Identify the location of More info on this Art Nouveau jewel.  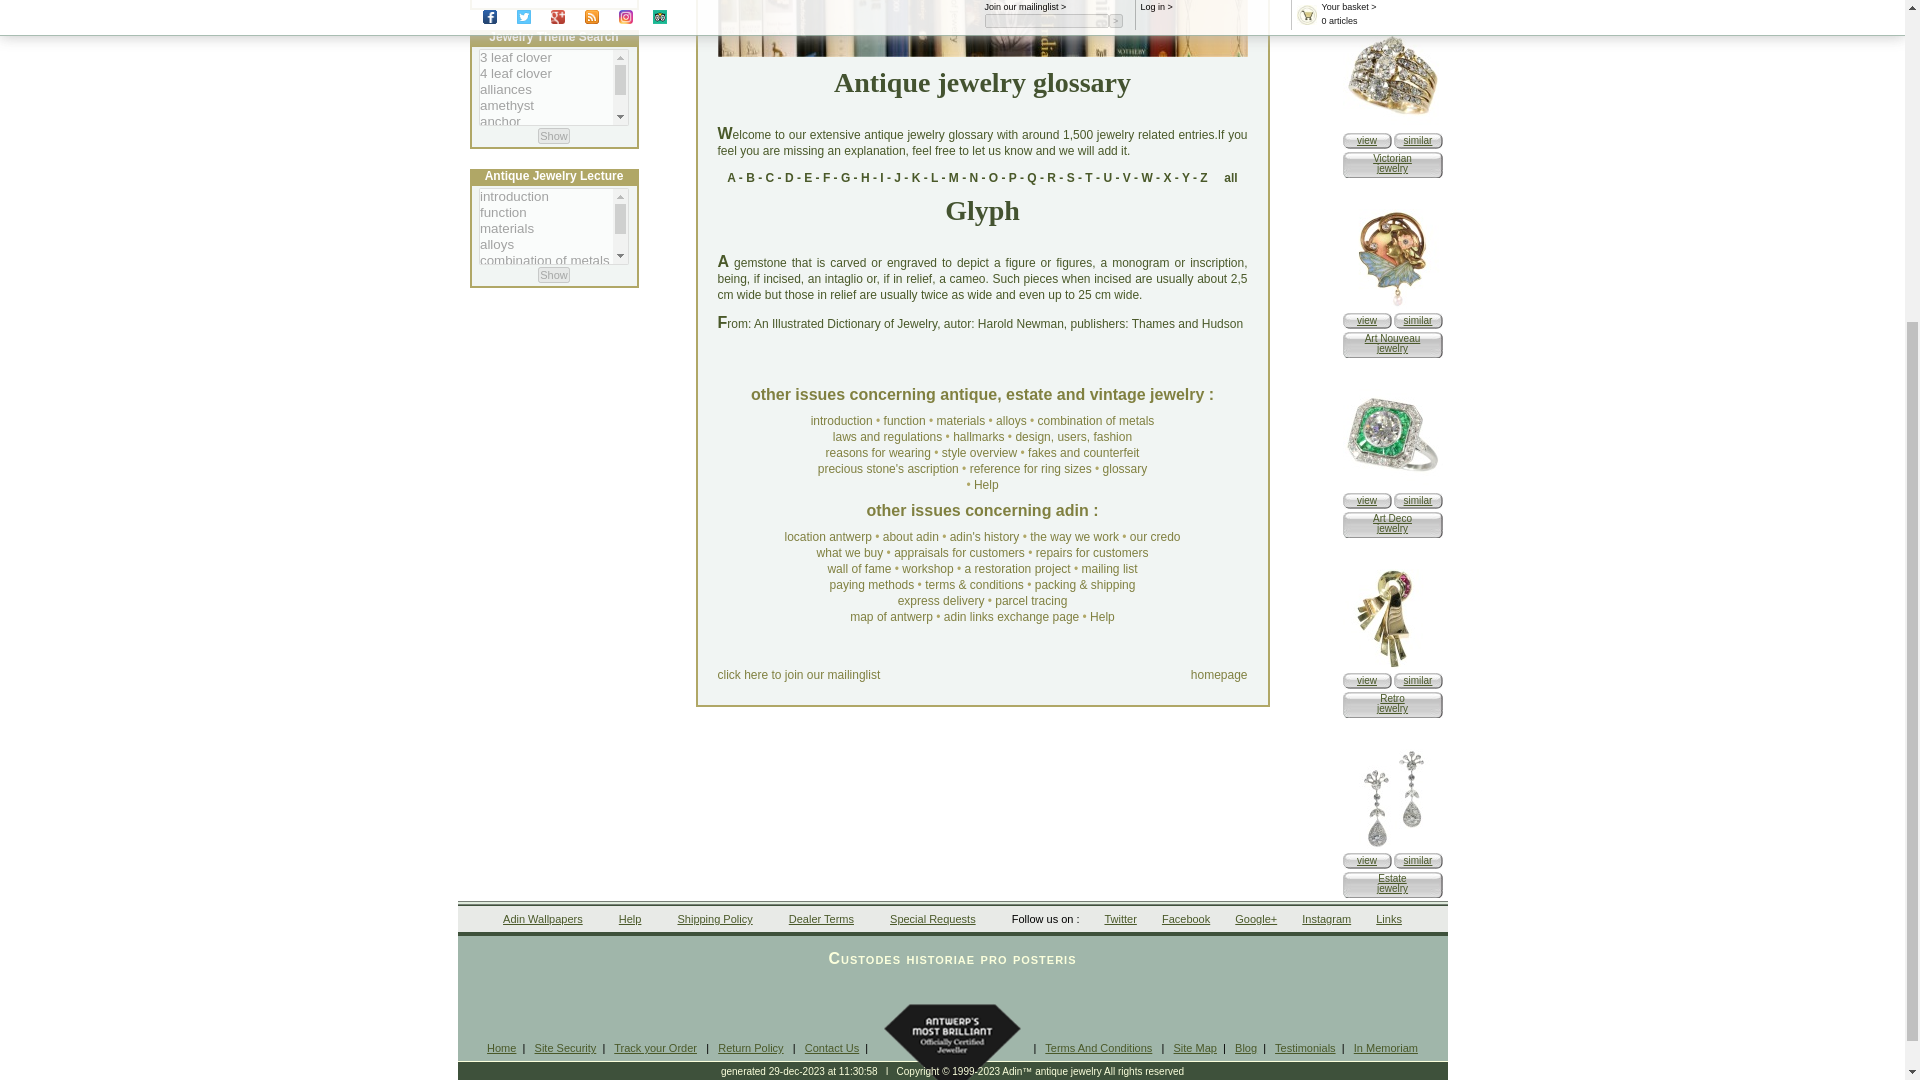
(1366, 320).